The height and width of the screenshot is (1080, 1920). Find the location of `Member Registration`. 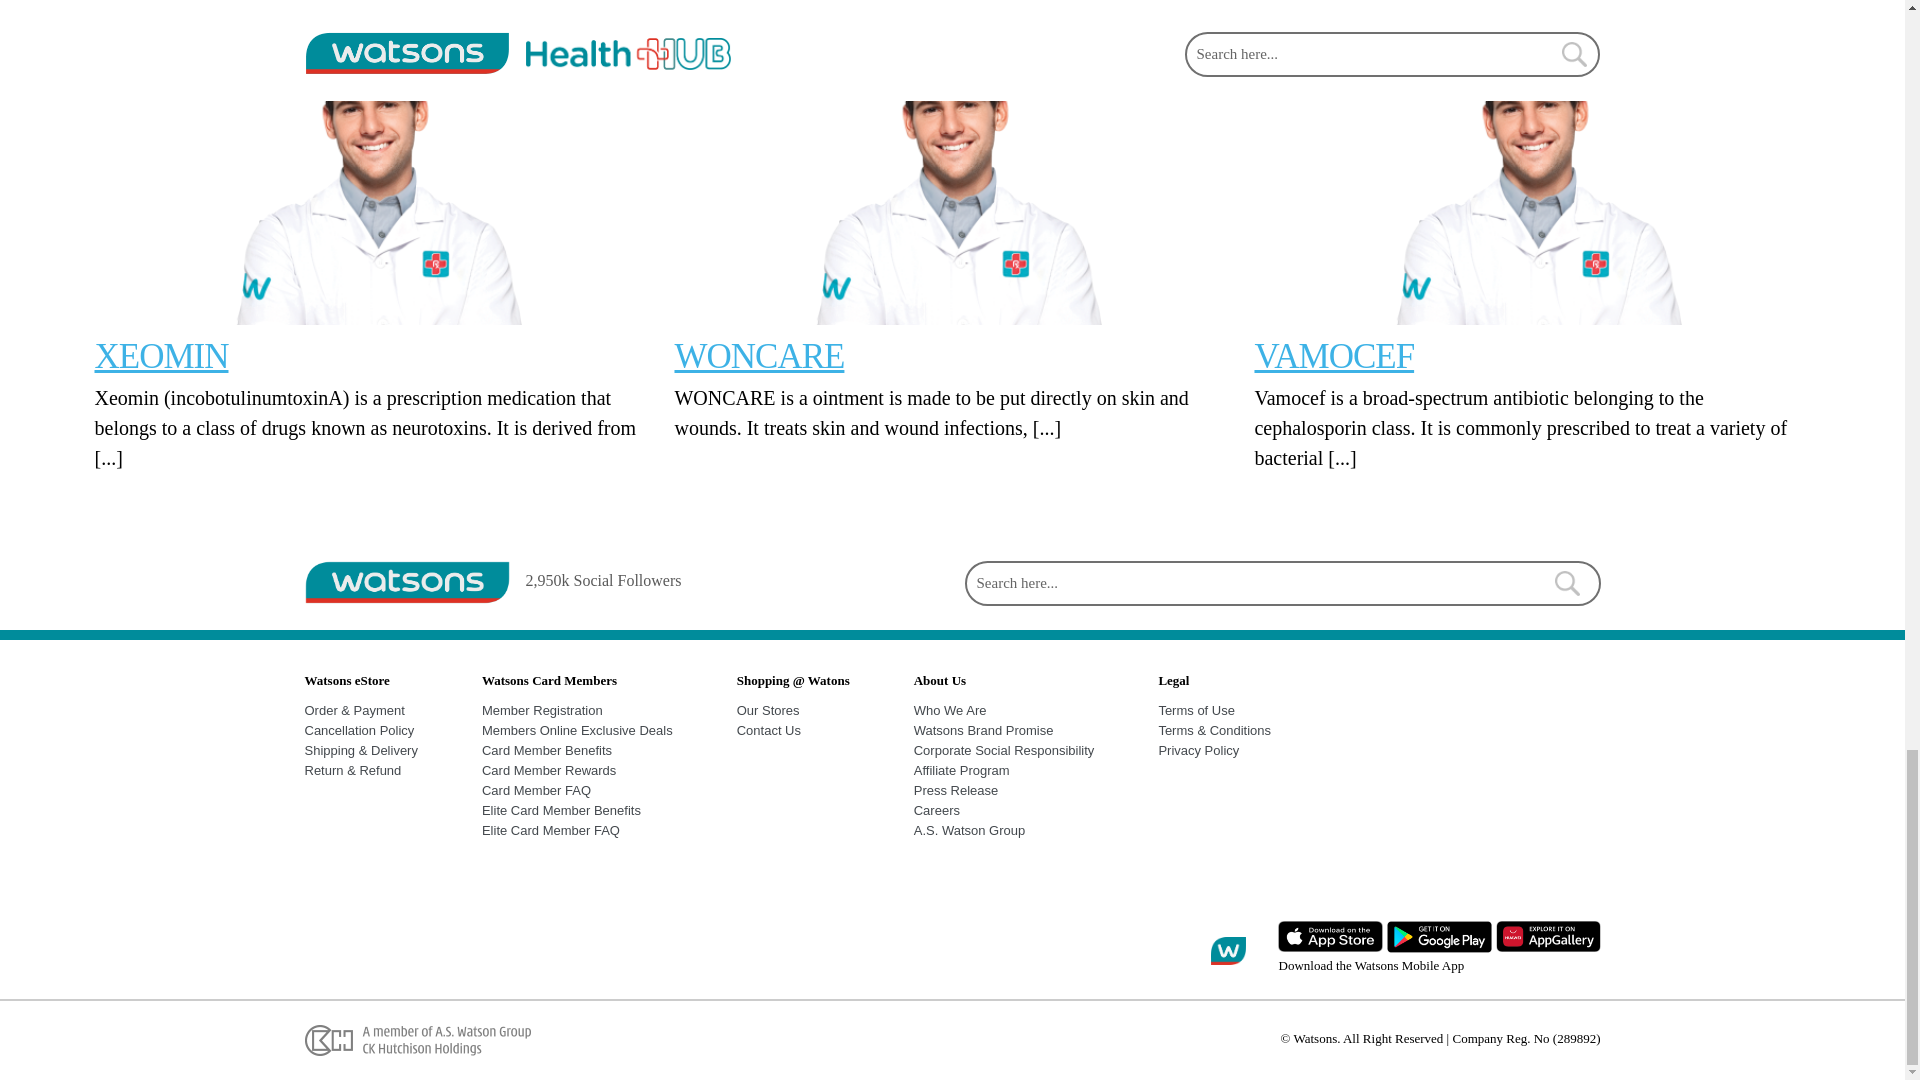

Member Registration is located at coordinates (542, 710).